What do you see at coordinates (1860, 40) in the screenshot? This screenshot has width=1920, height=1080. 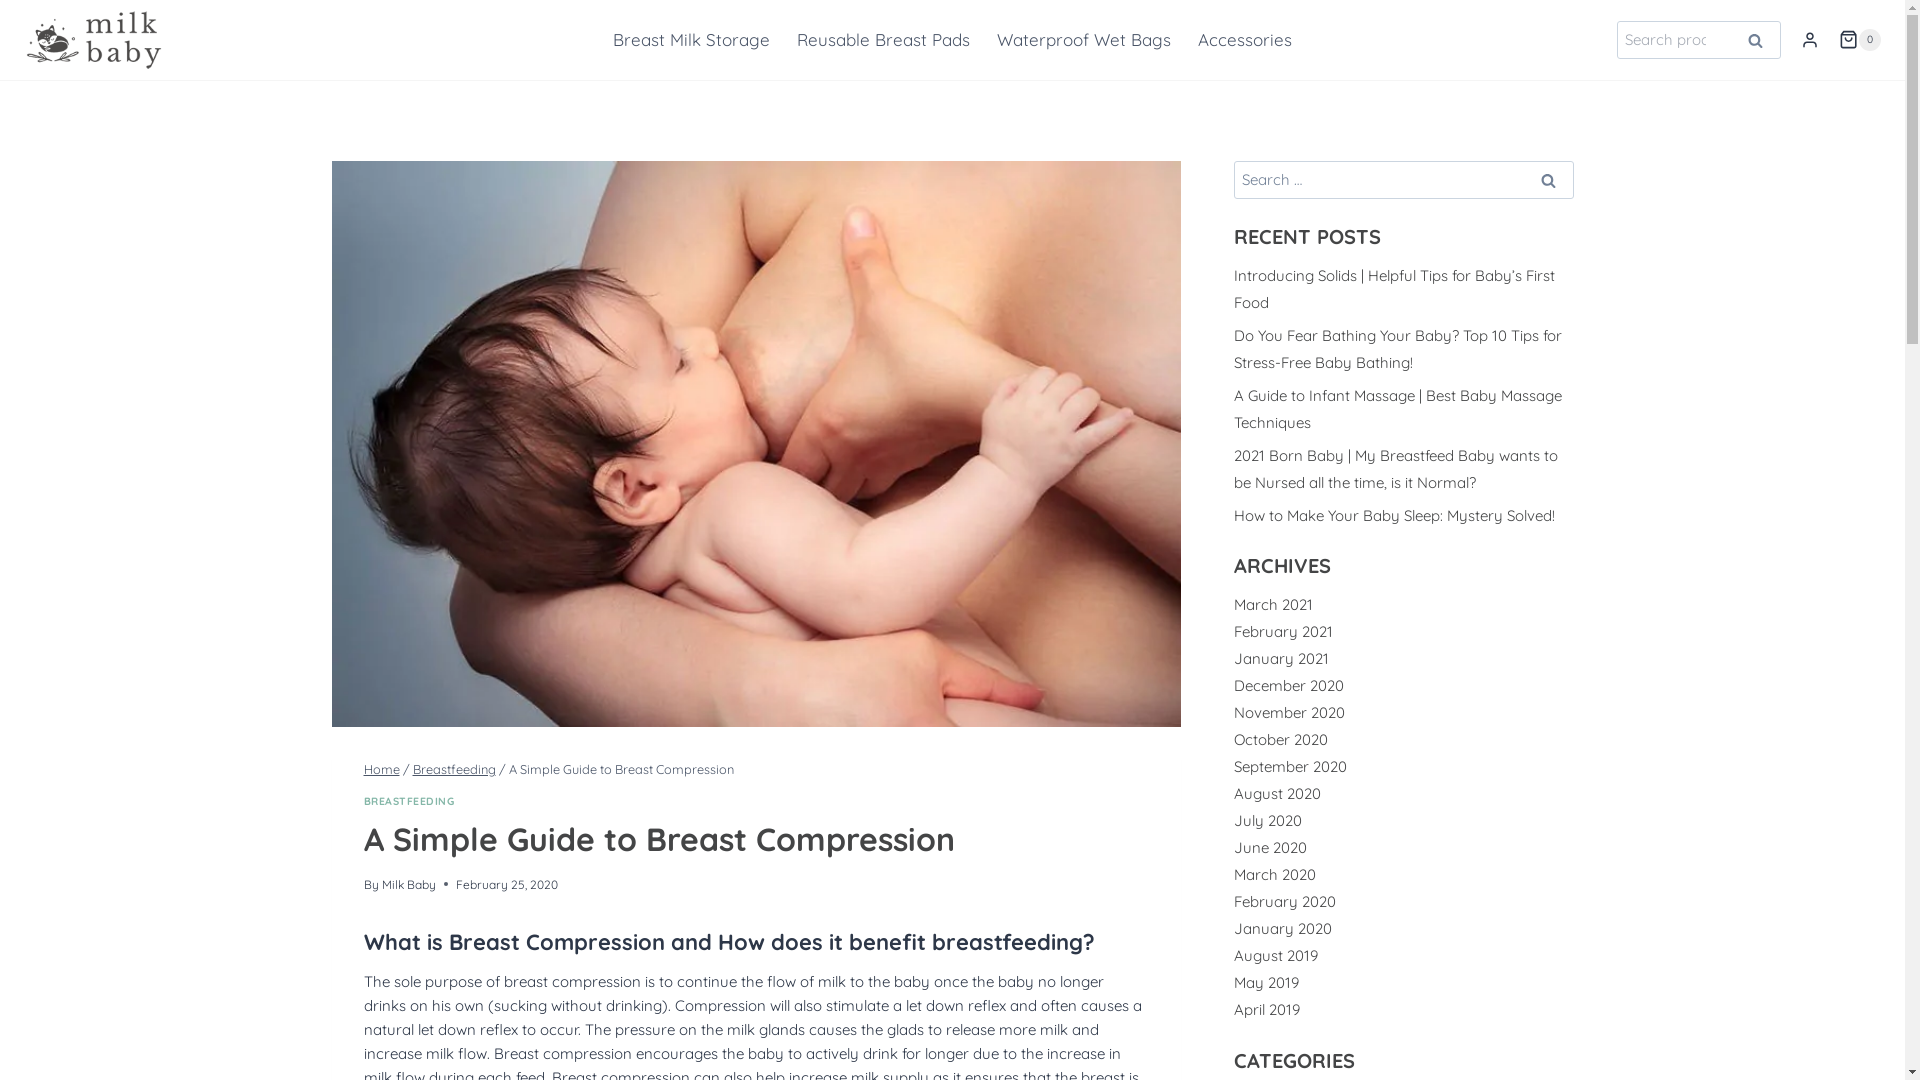 I see `0` at bounding box center [1860, 40].